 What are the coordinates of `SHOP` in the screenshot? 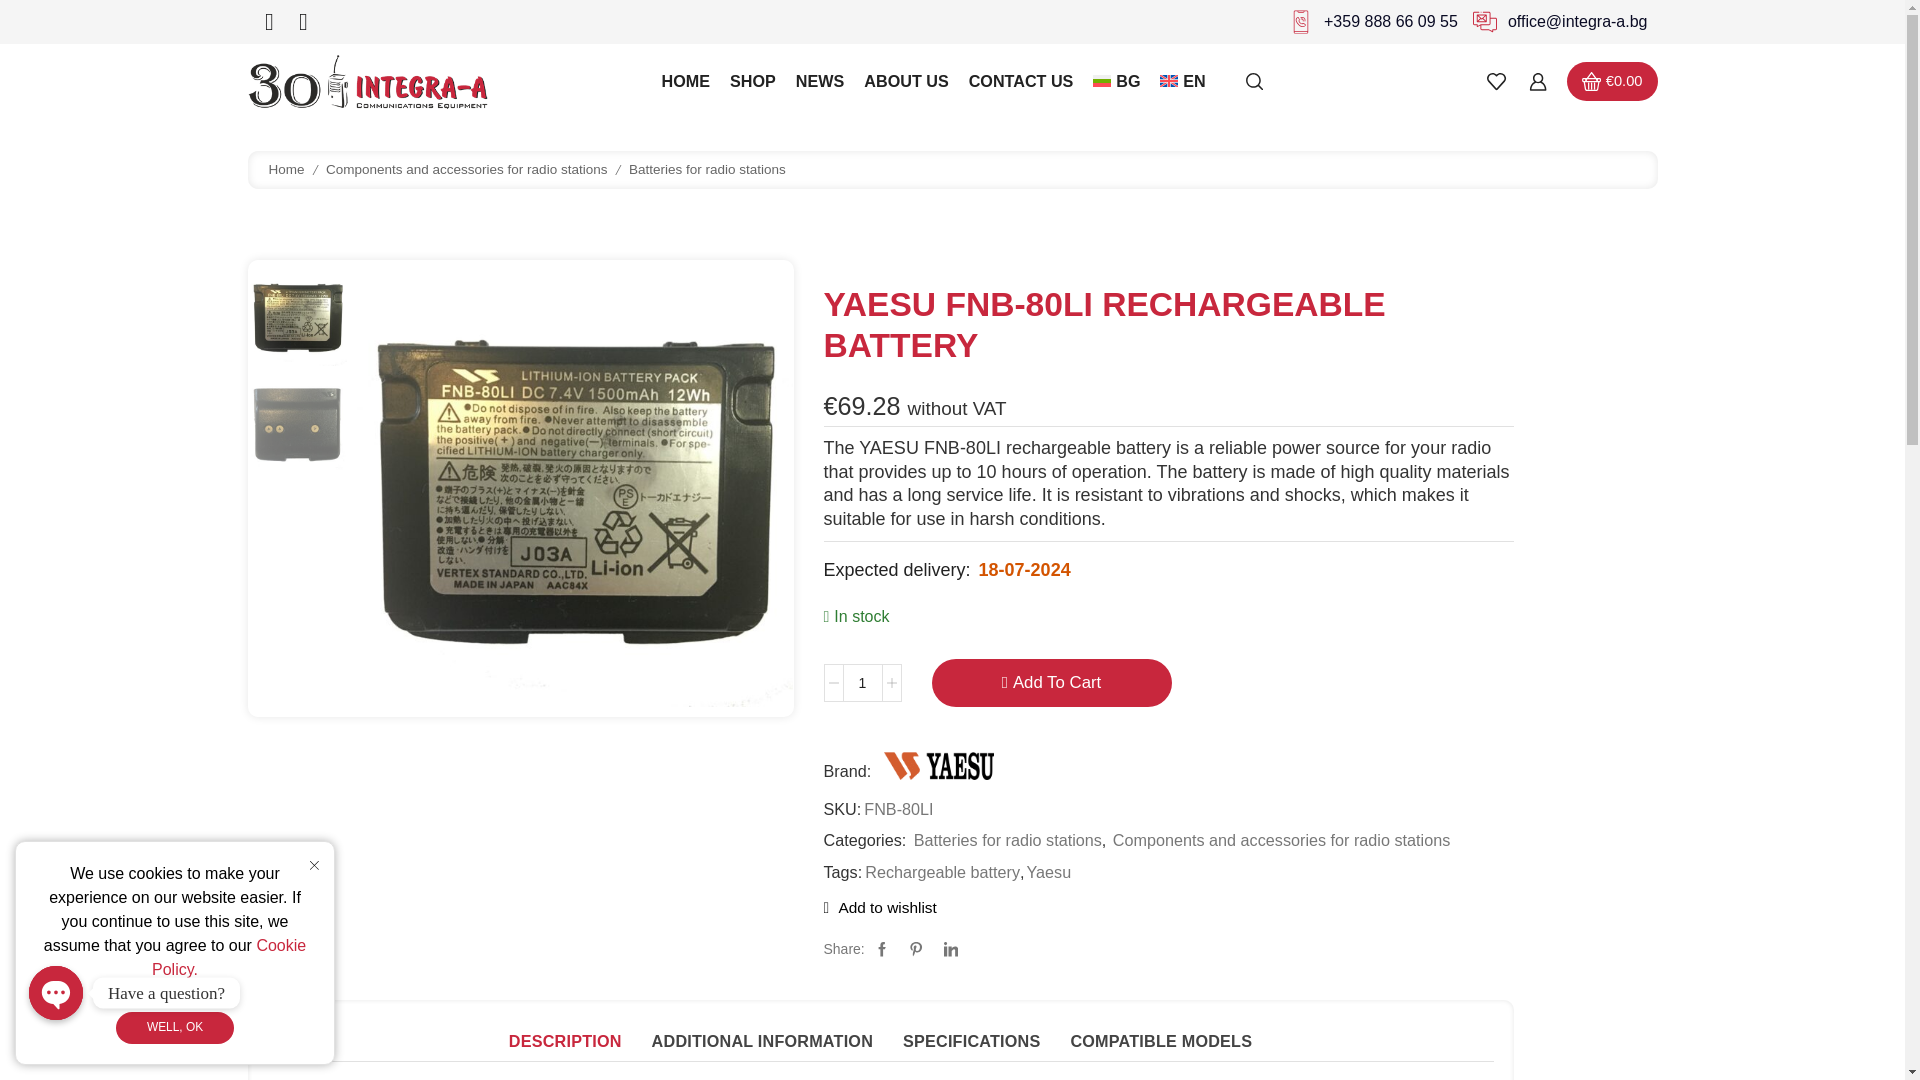 It's located at (752, 80).